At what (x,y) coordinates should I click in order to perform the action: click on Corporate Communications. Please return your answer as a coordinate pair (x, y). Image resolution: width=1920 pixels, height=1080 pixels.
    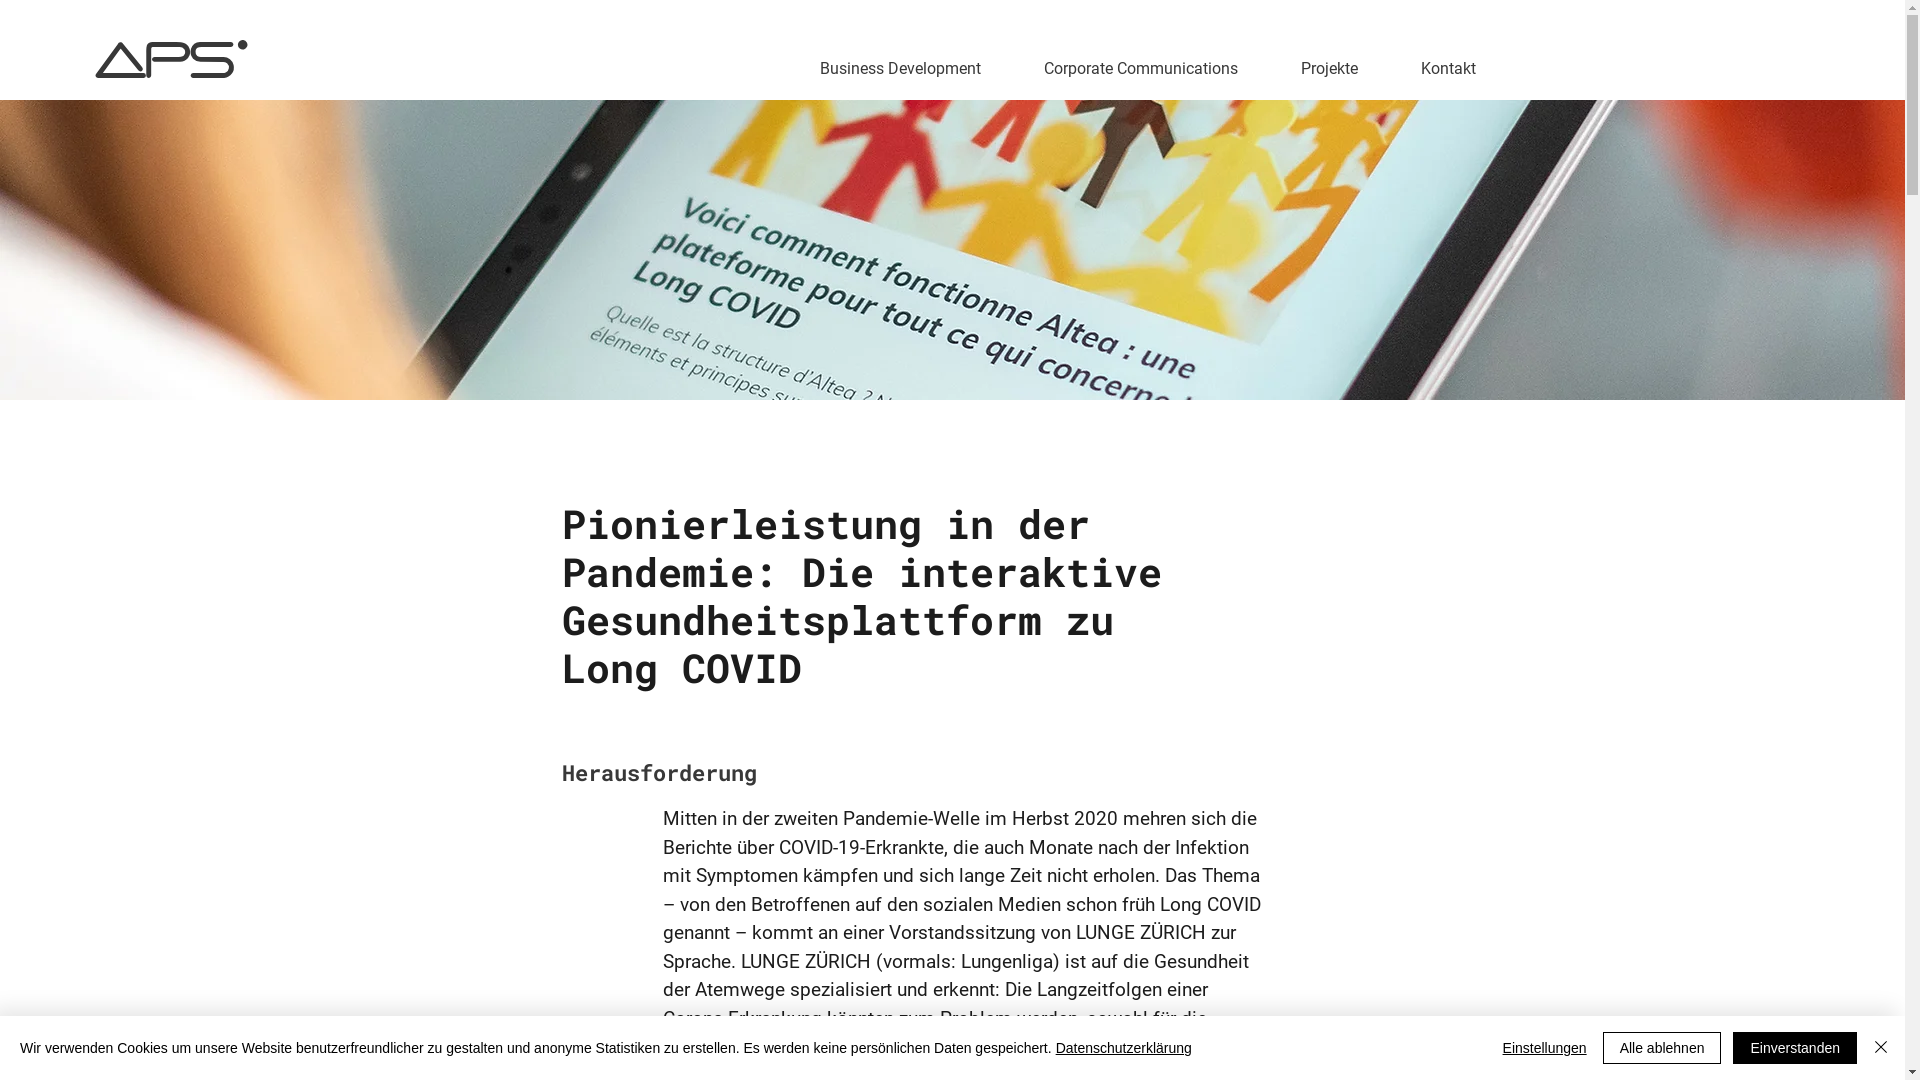
    Looking at the image, I should click on (1142, 68).